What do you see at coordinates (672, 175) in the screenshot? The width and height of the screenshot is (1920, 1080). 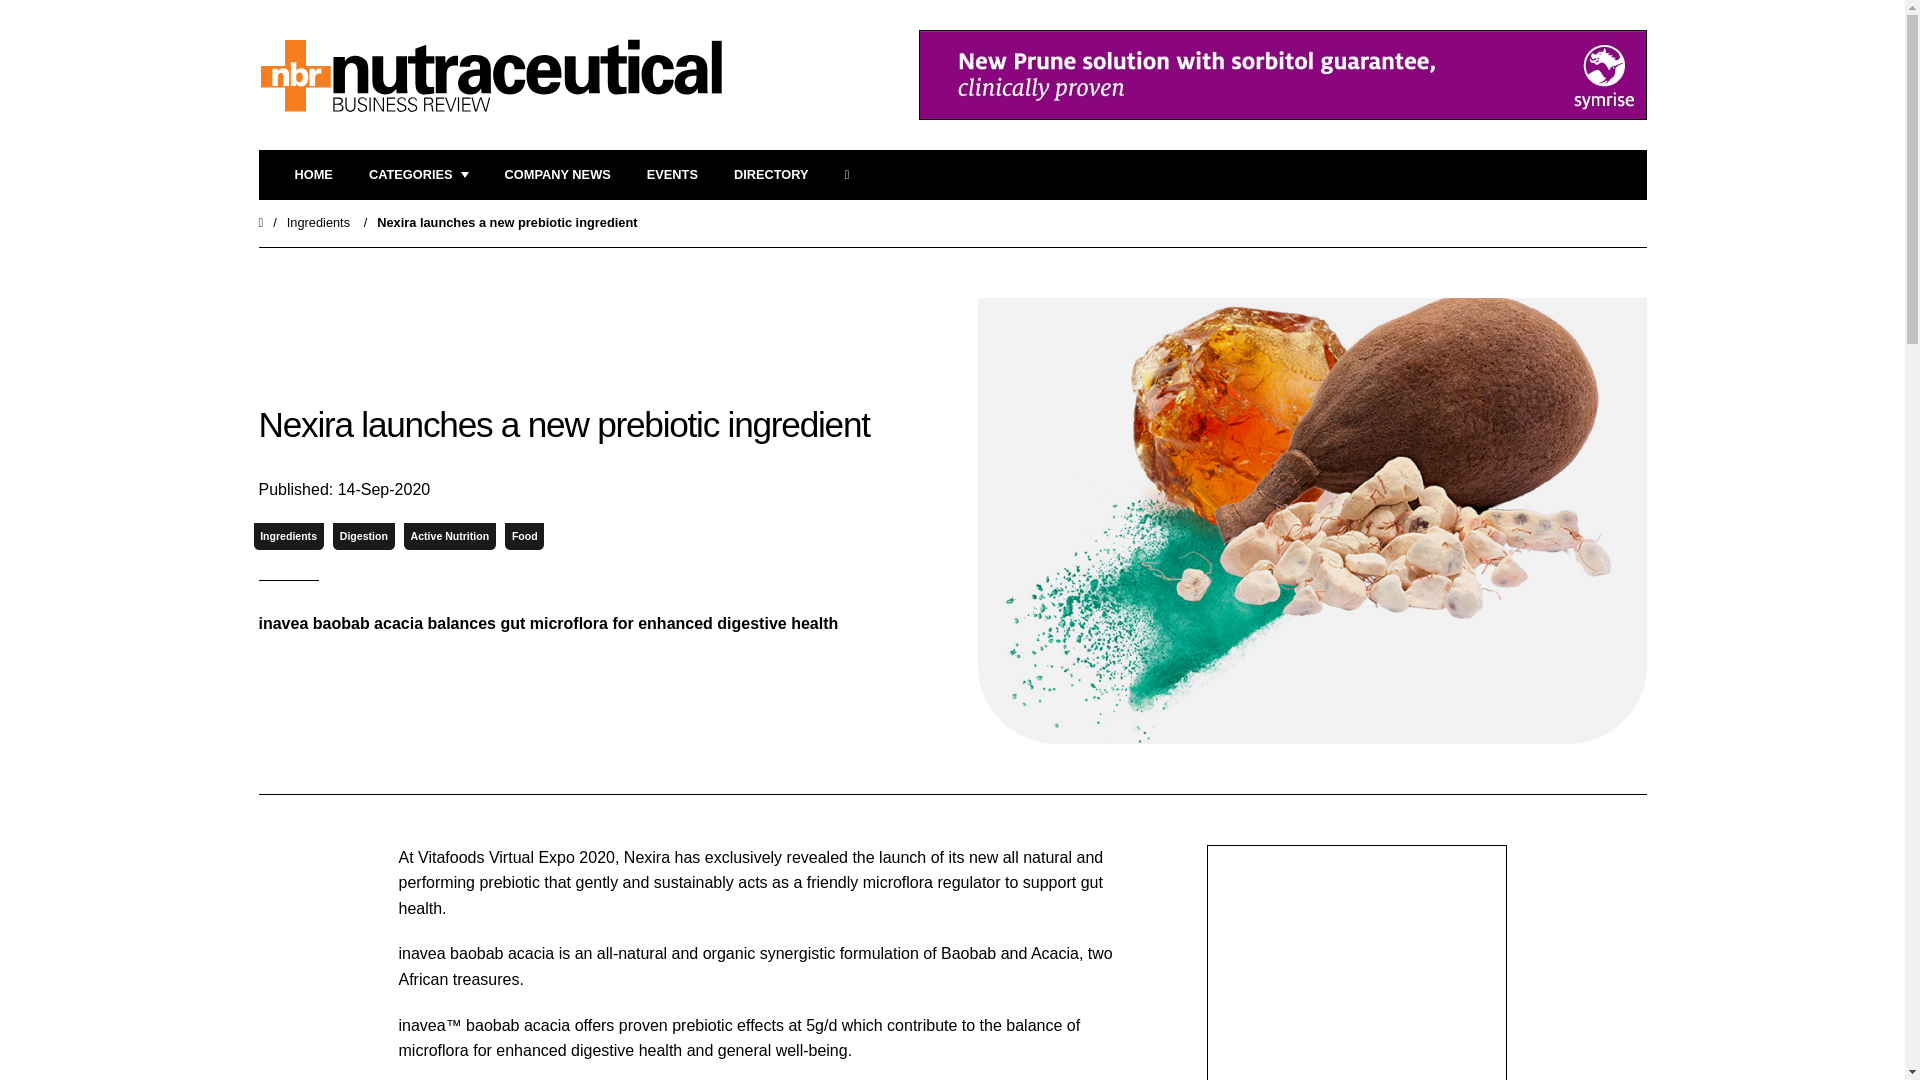 I see `EVENTS` at bounding box center [672, 175].